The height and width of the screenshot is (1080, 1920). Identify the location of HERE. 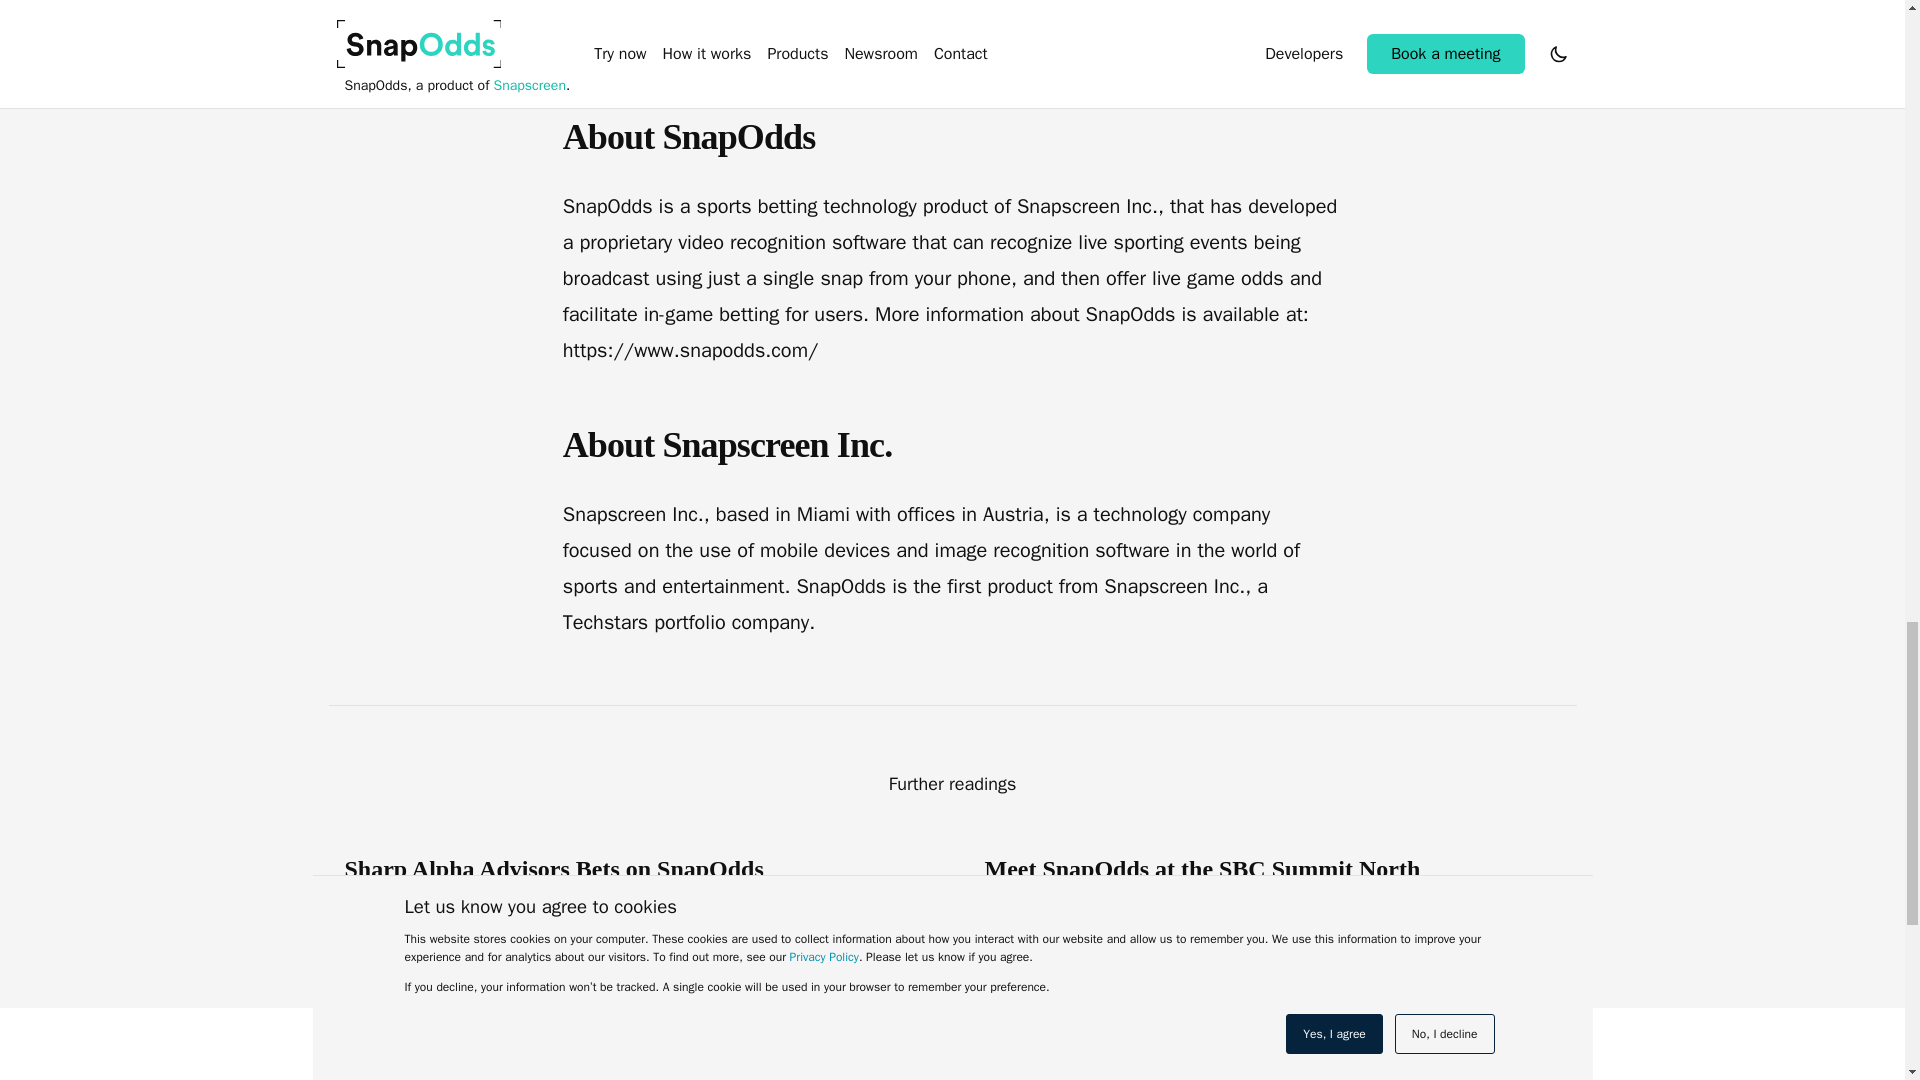
(901, 43).